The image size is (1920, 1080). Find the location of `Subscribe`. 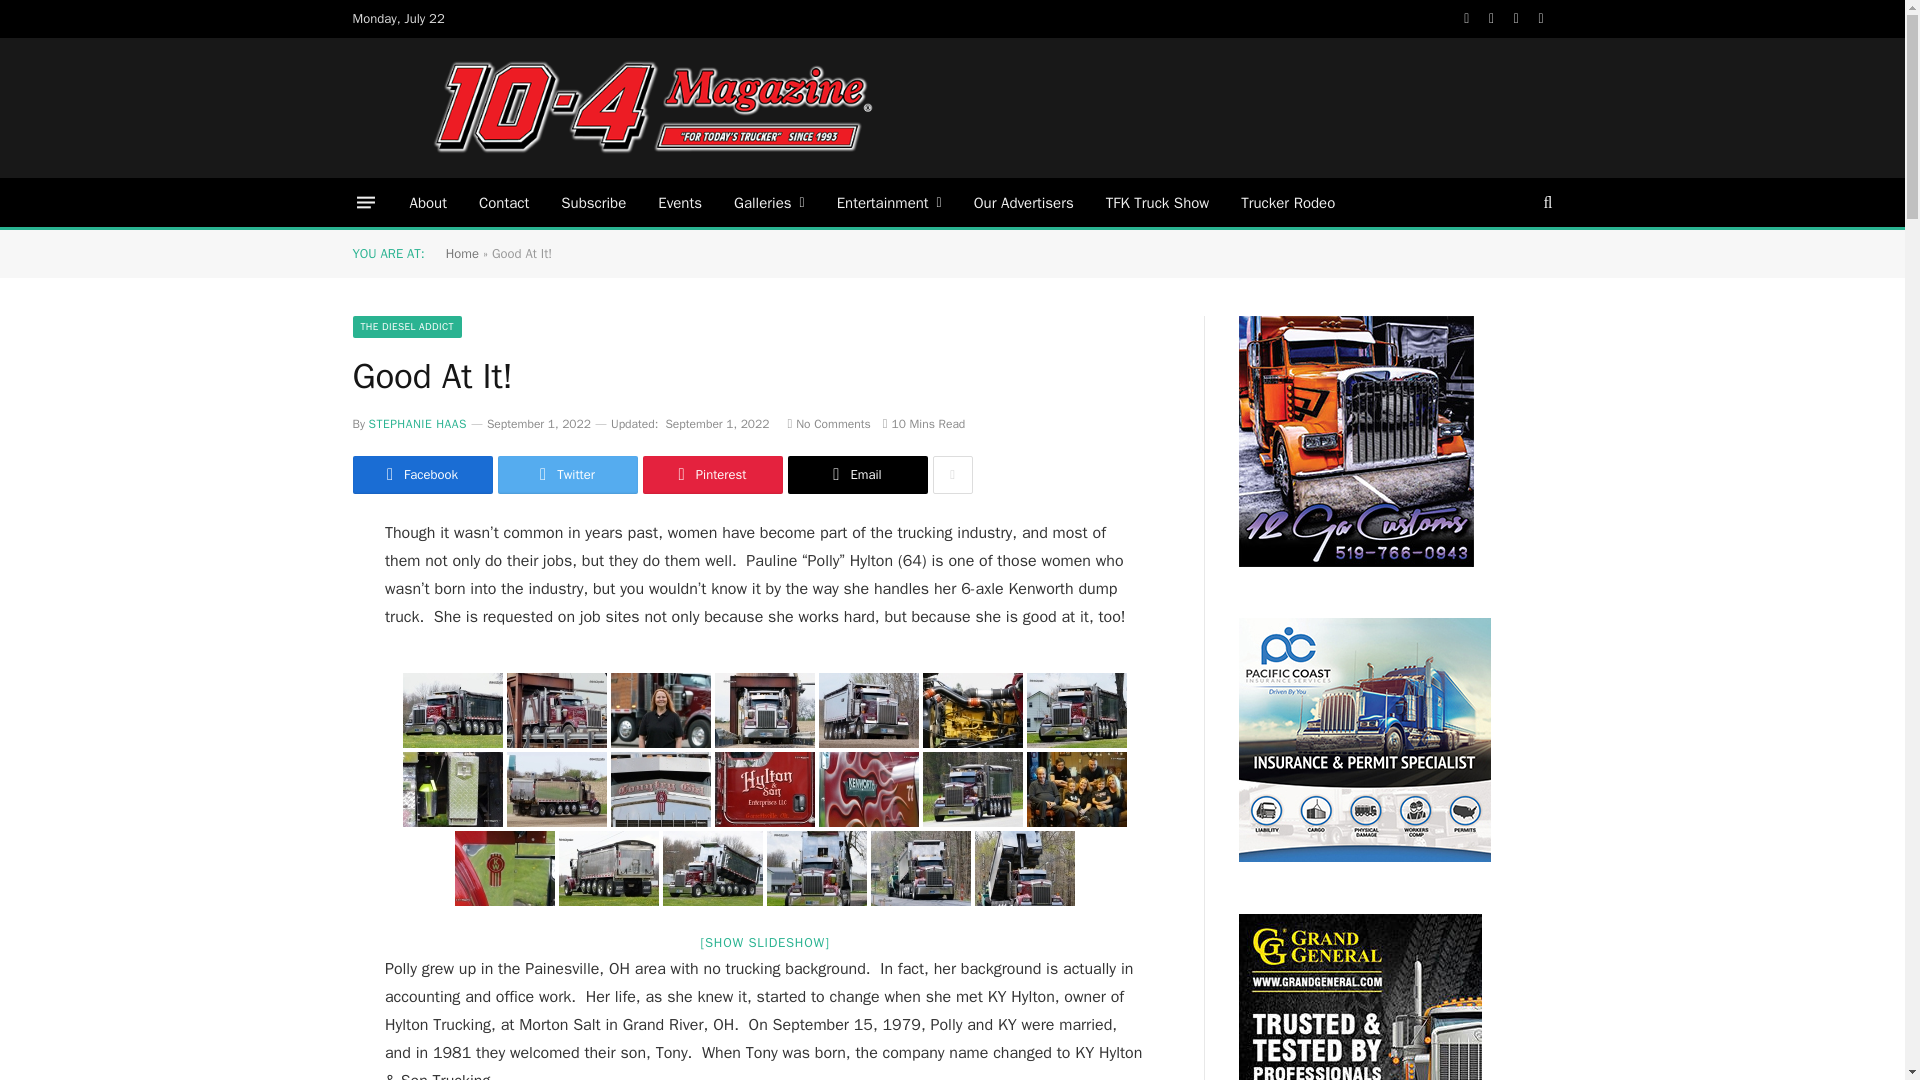

Subscribe is located at coordinates (593, 202).